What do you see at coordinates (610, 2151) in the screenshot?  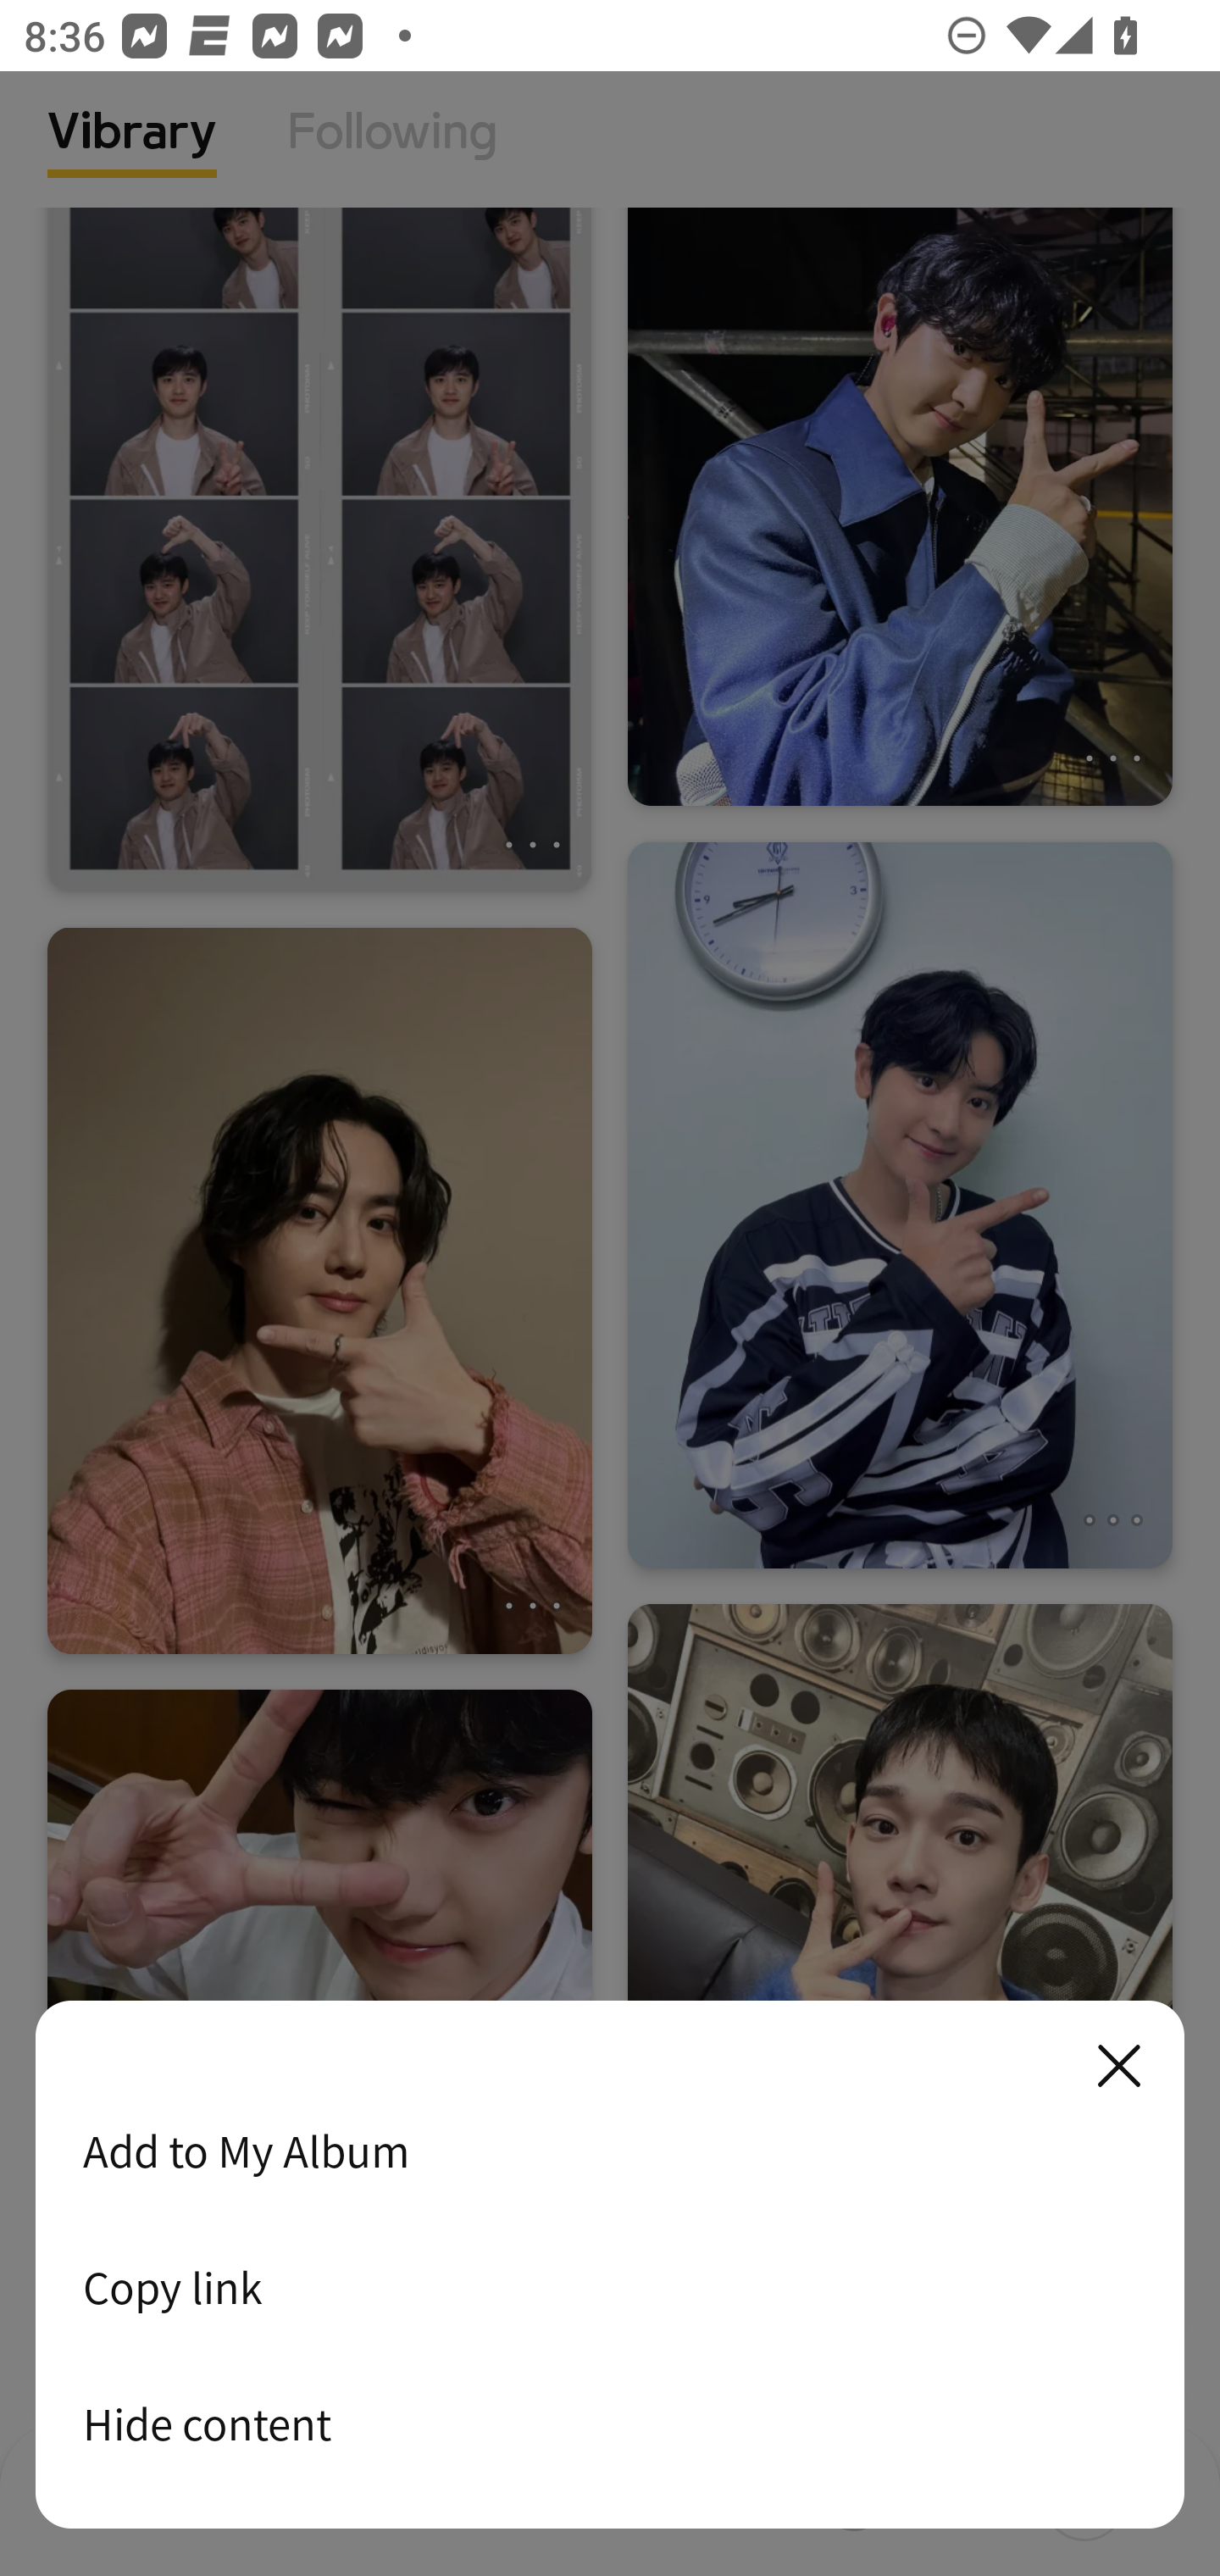 I see `Add to My Album` at bounding box center [610, 2151].